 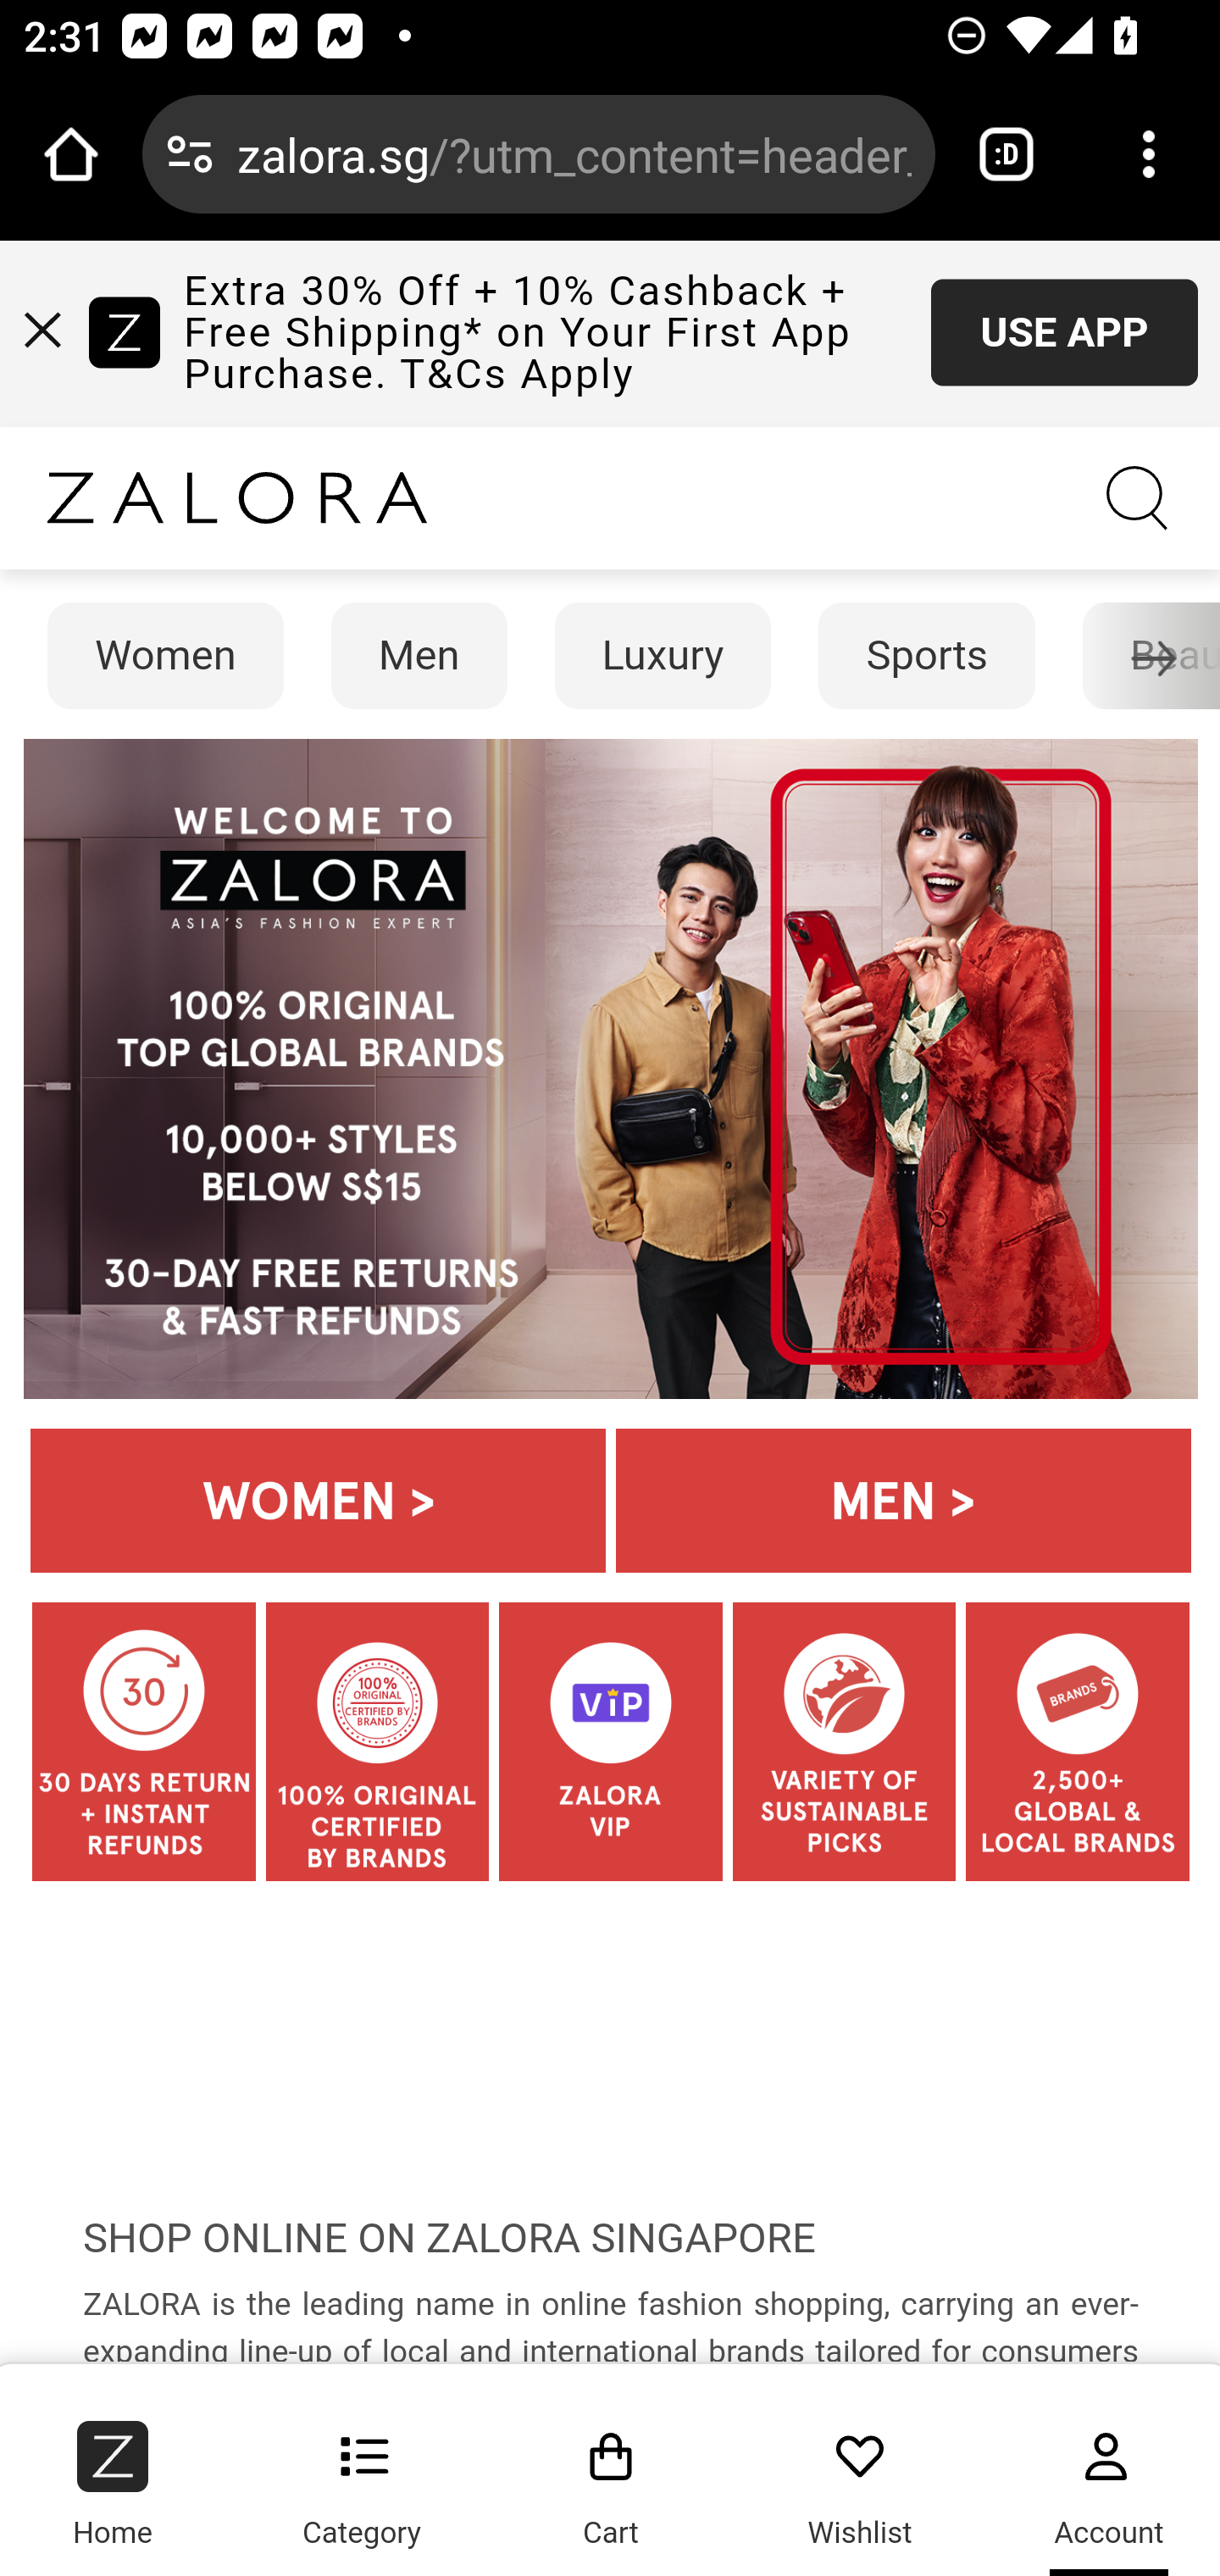 I want to click on Customize and control Google Chrome, so click(x=1149, y=154).